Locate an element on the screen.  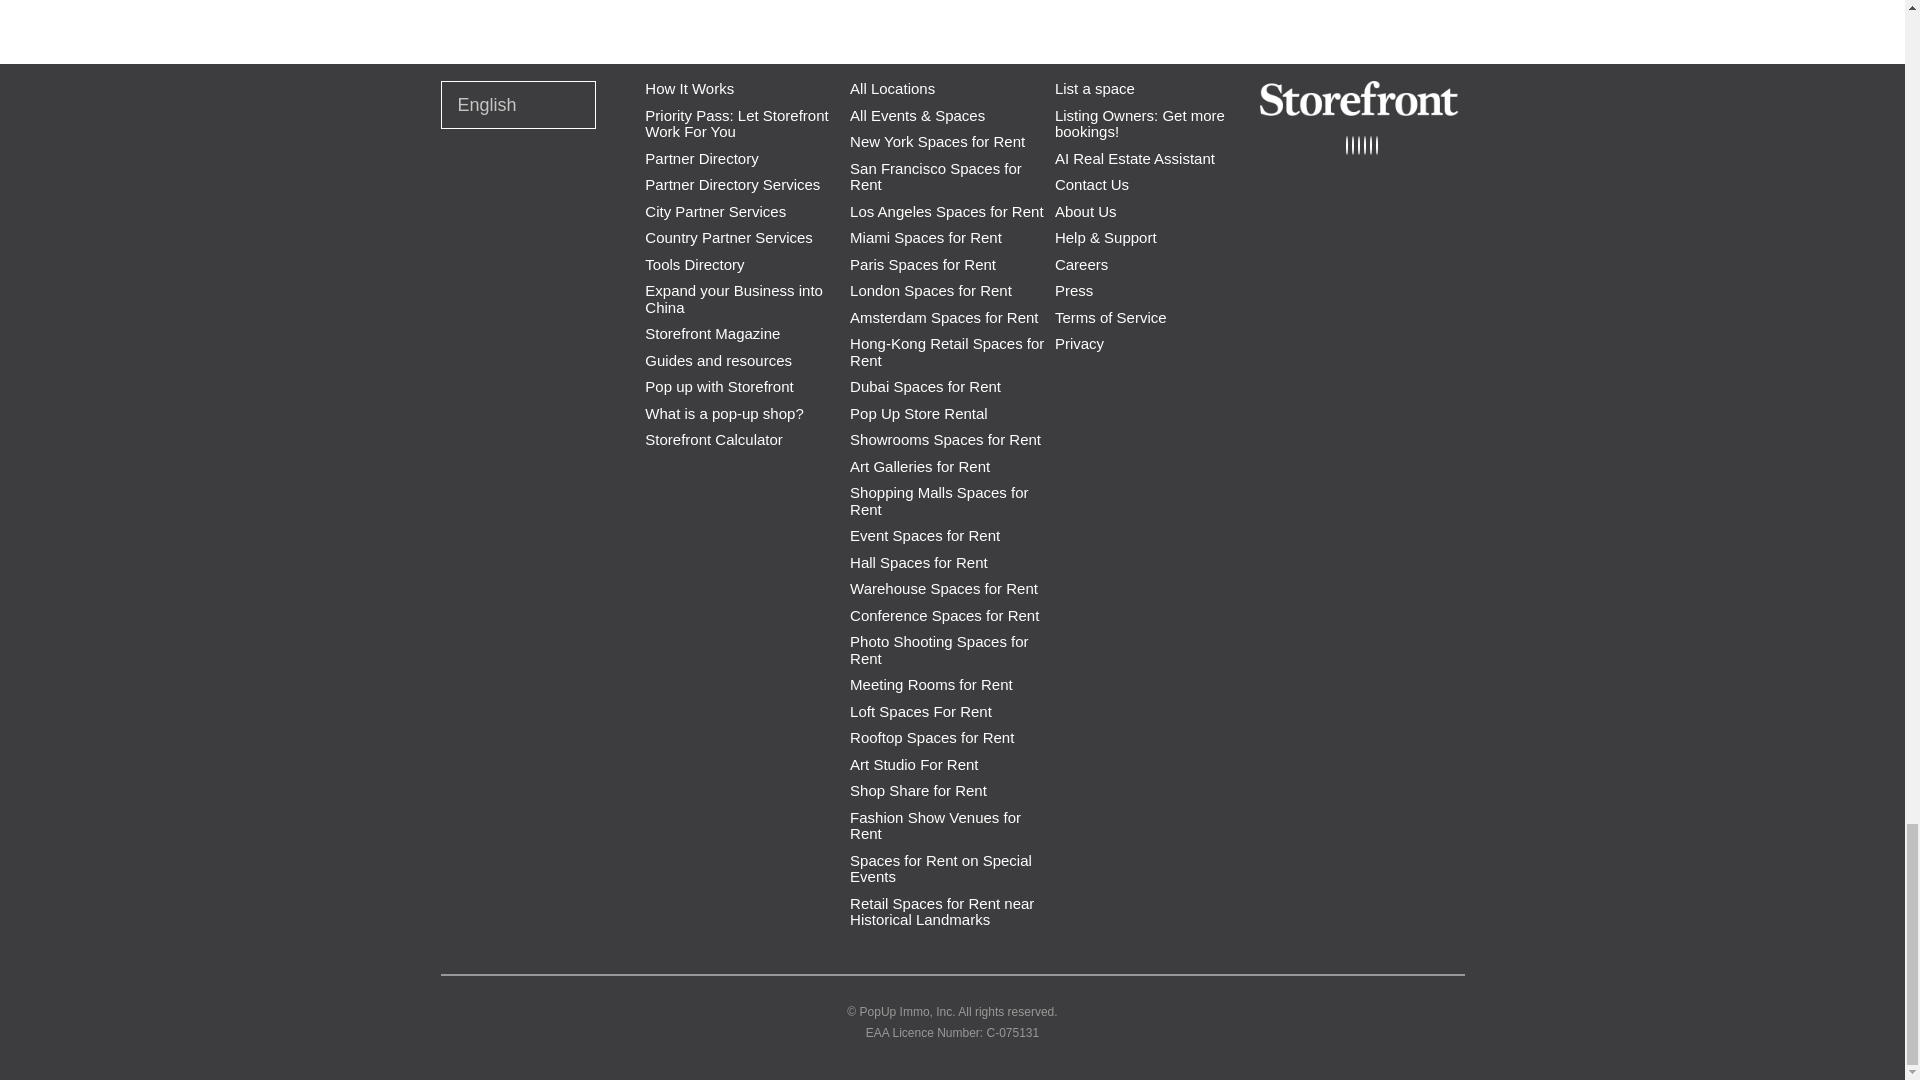
Expand your Business into China is located at coordinates (734, 299).